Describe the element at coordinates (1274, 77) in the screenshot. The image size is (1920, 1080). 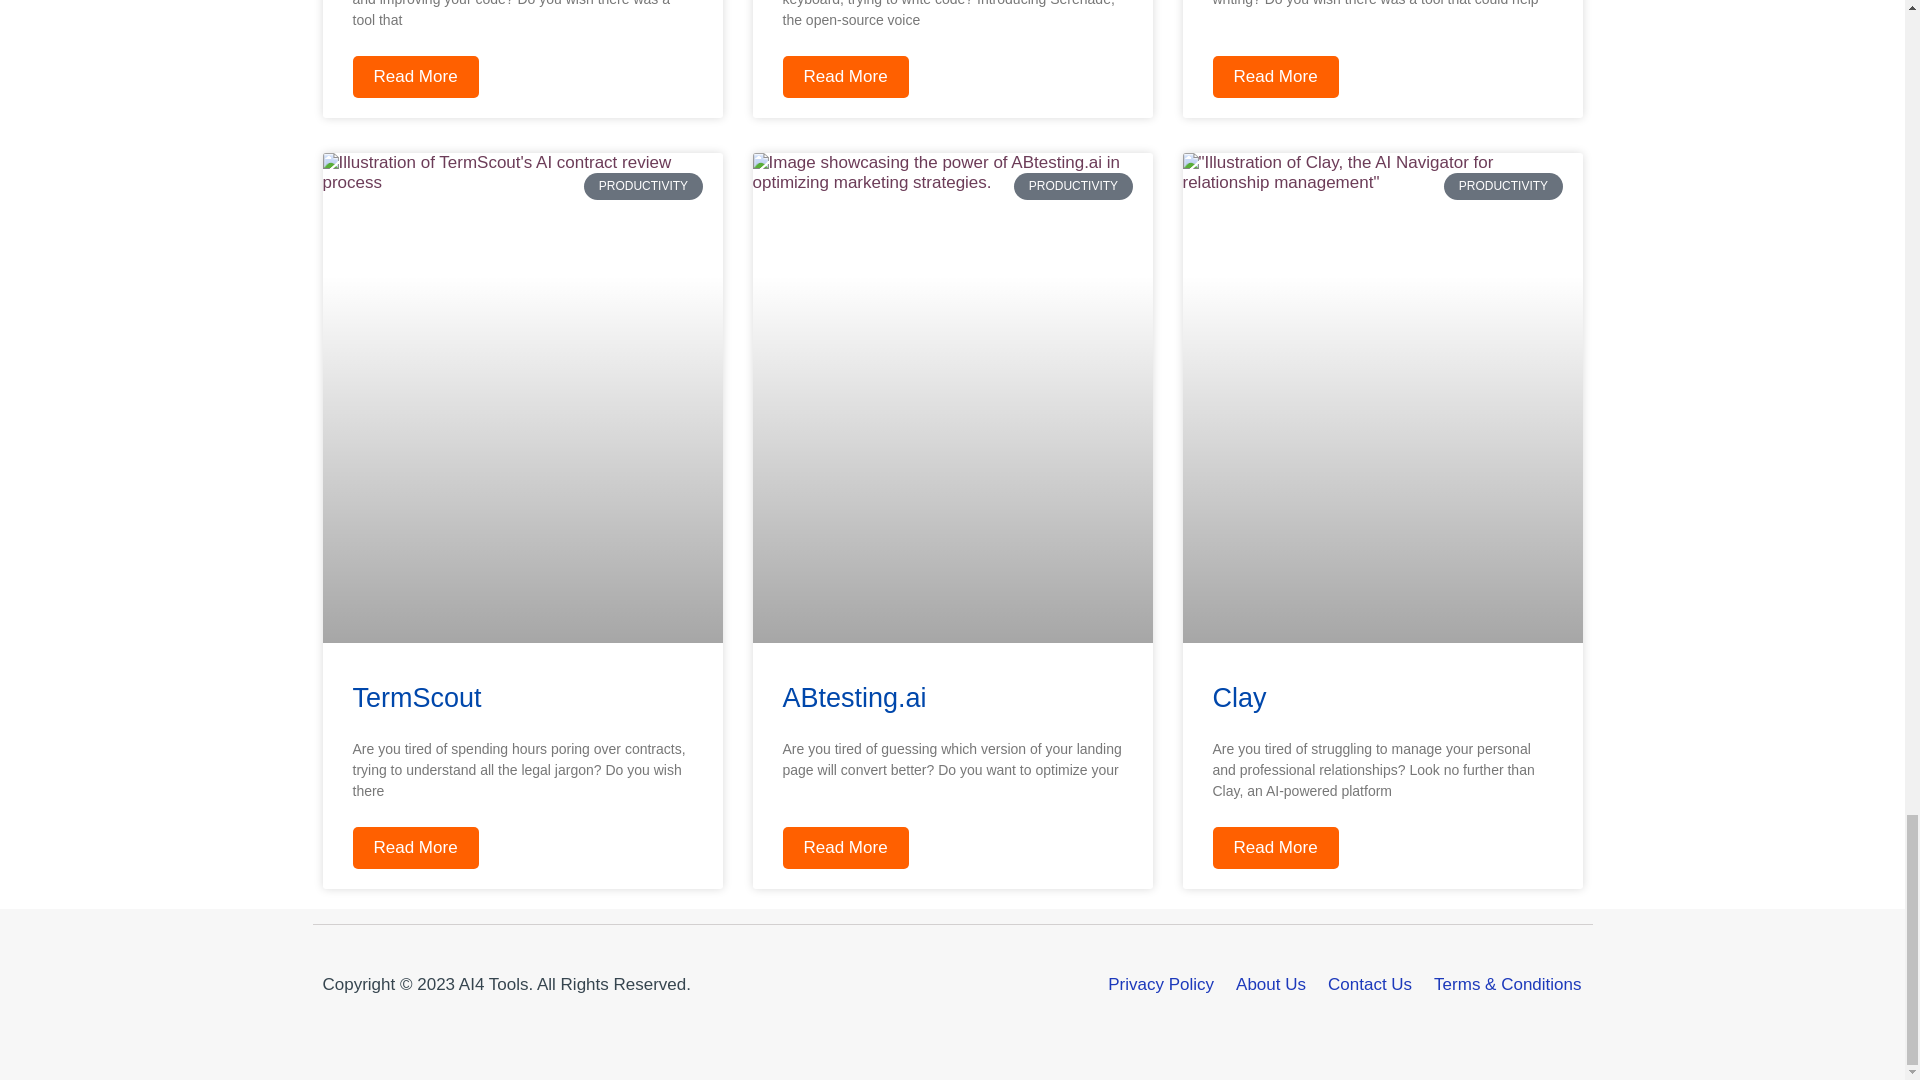
I see `Read More` at that location.